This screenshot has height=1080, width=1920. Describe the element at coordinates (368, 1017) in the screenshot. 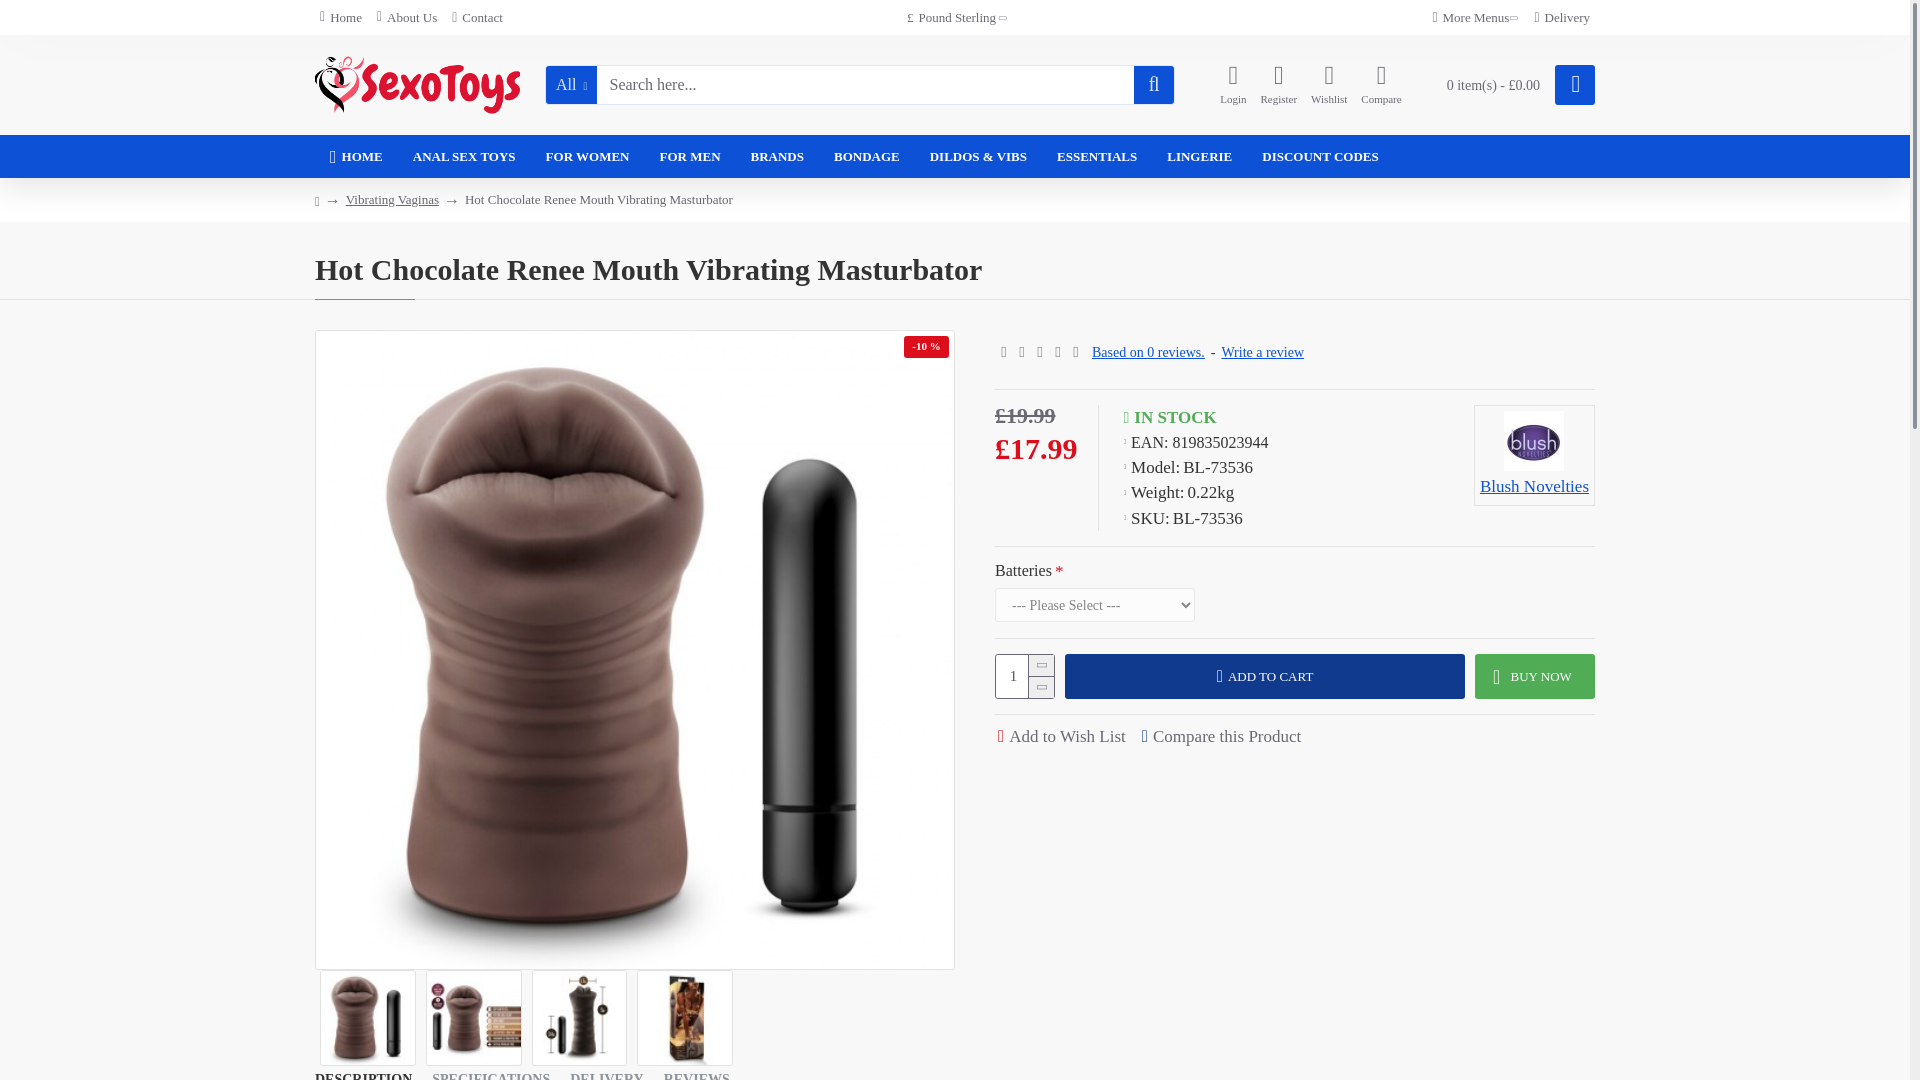

I see `Hot Chocolate Renee Mouth Vibrating Masturbator` at that location.